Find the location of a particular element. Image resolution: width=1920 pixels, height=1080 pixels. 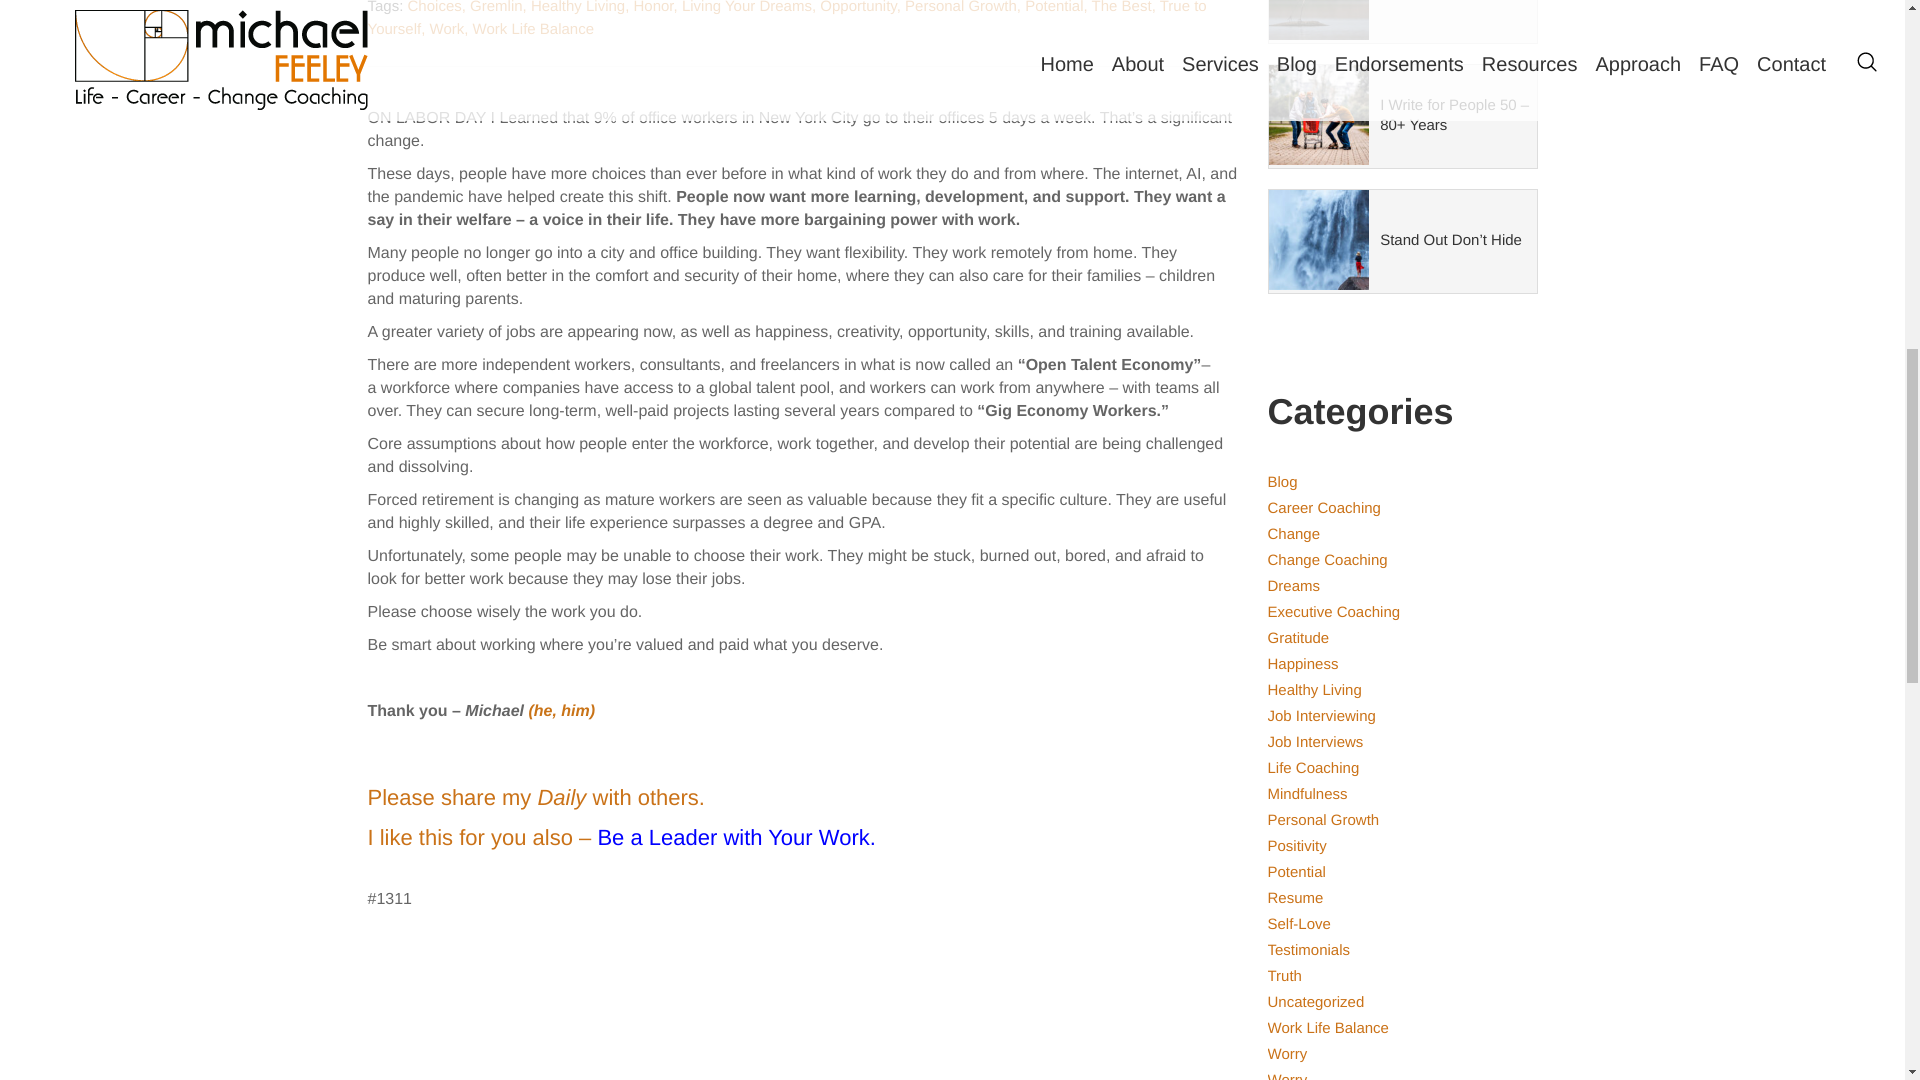

Honor is located at coordinates (653, 8).